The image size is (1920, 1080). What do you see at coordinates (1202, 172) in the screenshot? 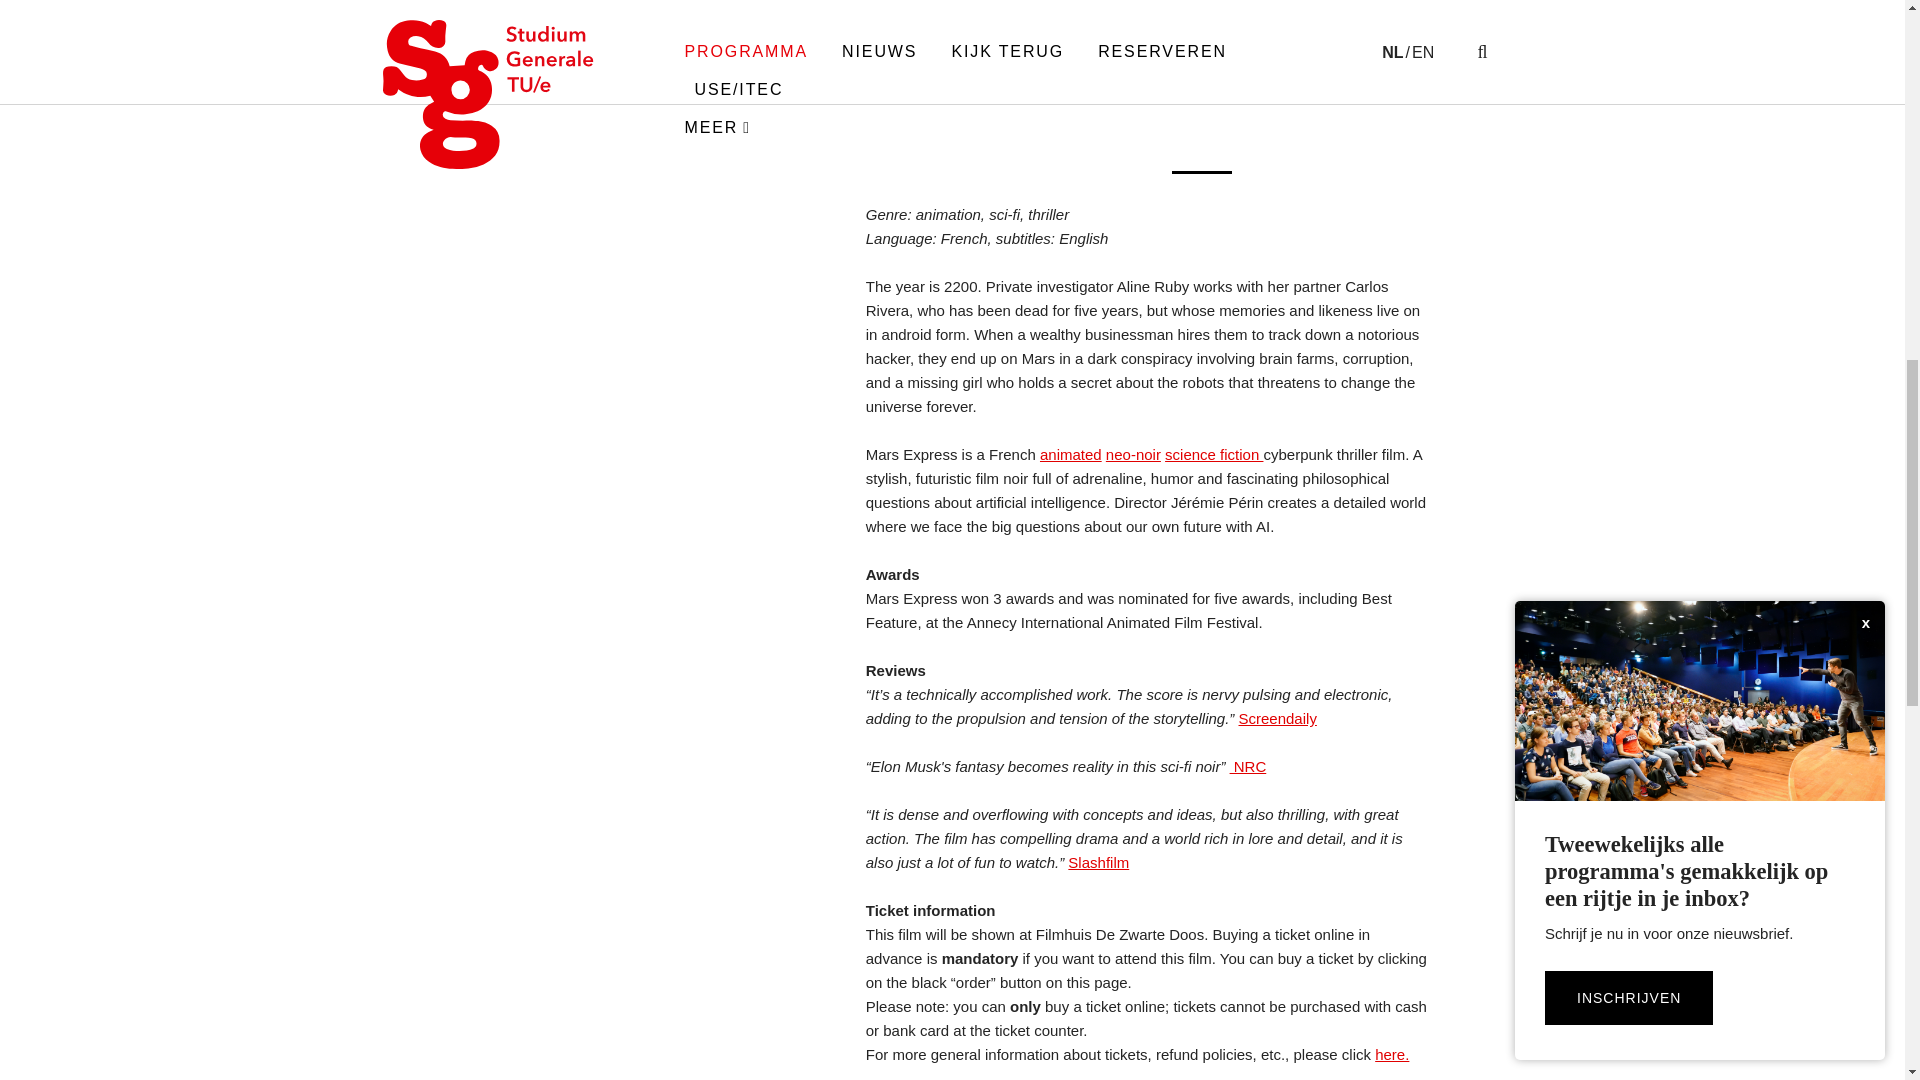
I see `1` at bounding box center [1202, 172].